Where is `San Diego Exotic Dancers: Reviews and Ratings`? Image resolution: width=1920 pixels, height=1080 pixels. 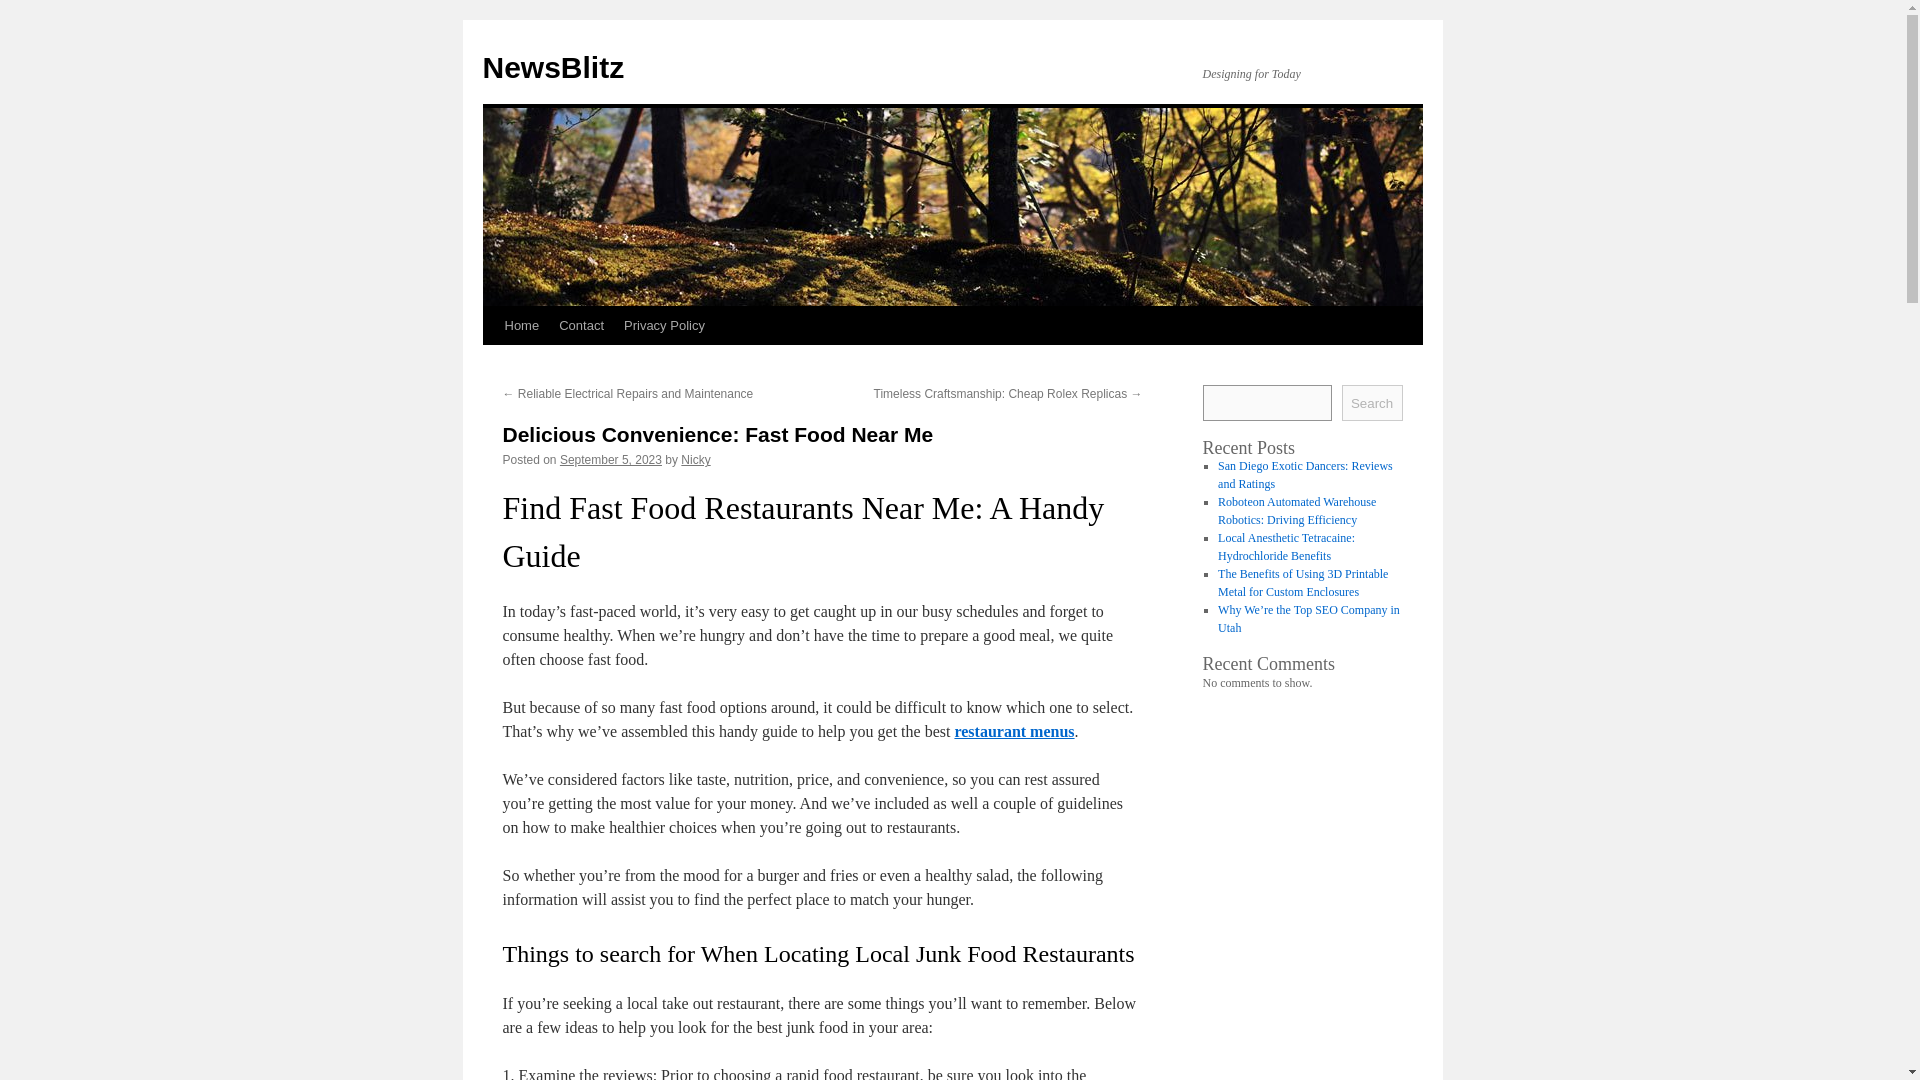 San Diego Exotic Dancers: Reviews and Ratings is located at coordinates (1305, 475).